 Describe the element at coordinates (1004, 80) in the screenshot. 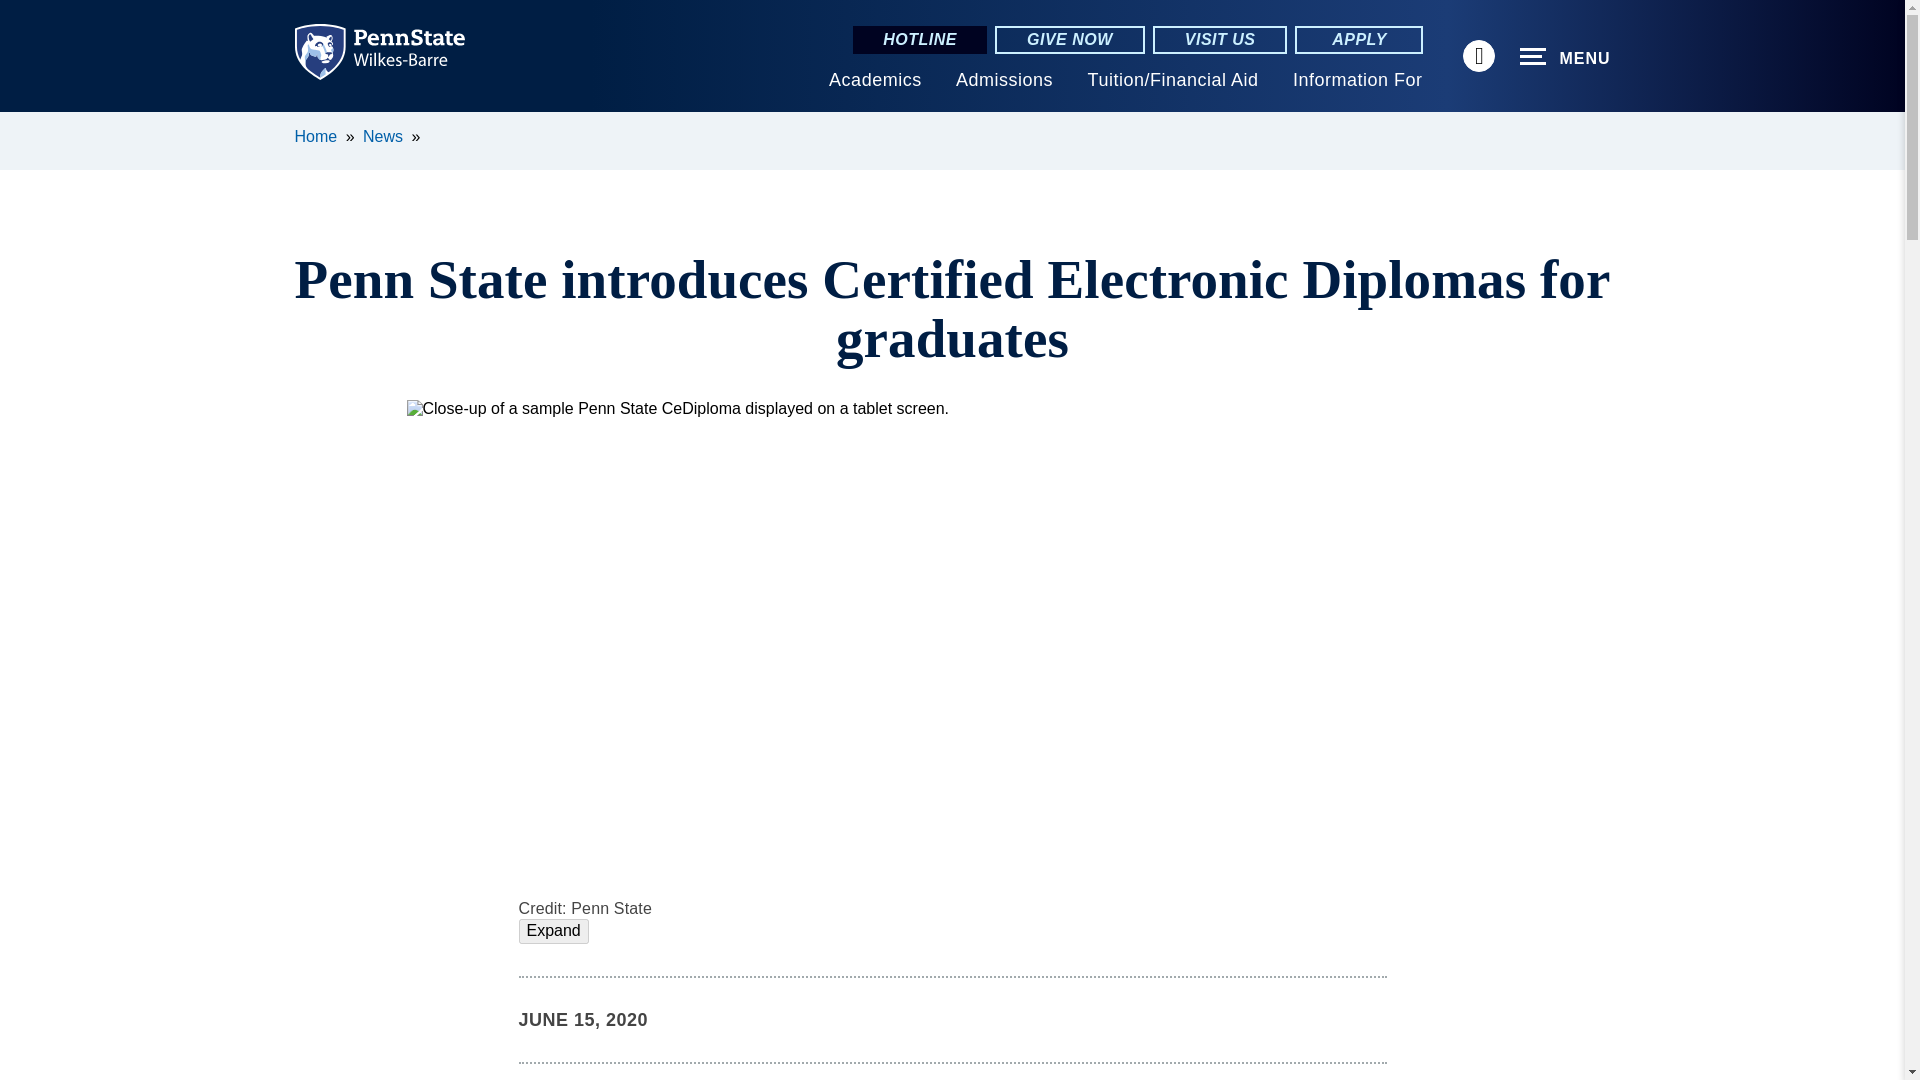

I see `Admissions` at that location.